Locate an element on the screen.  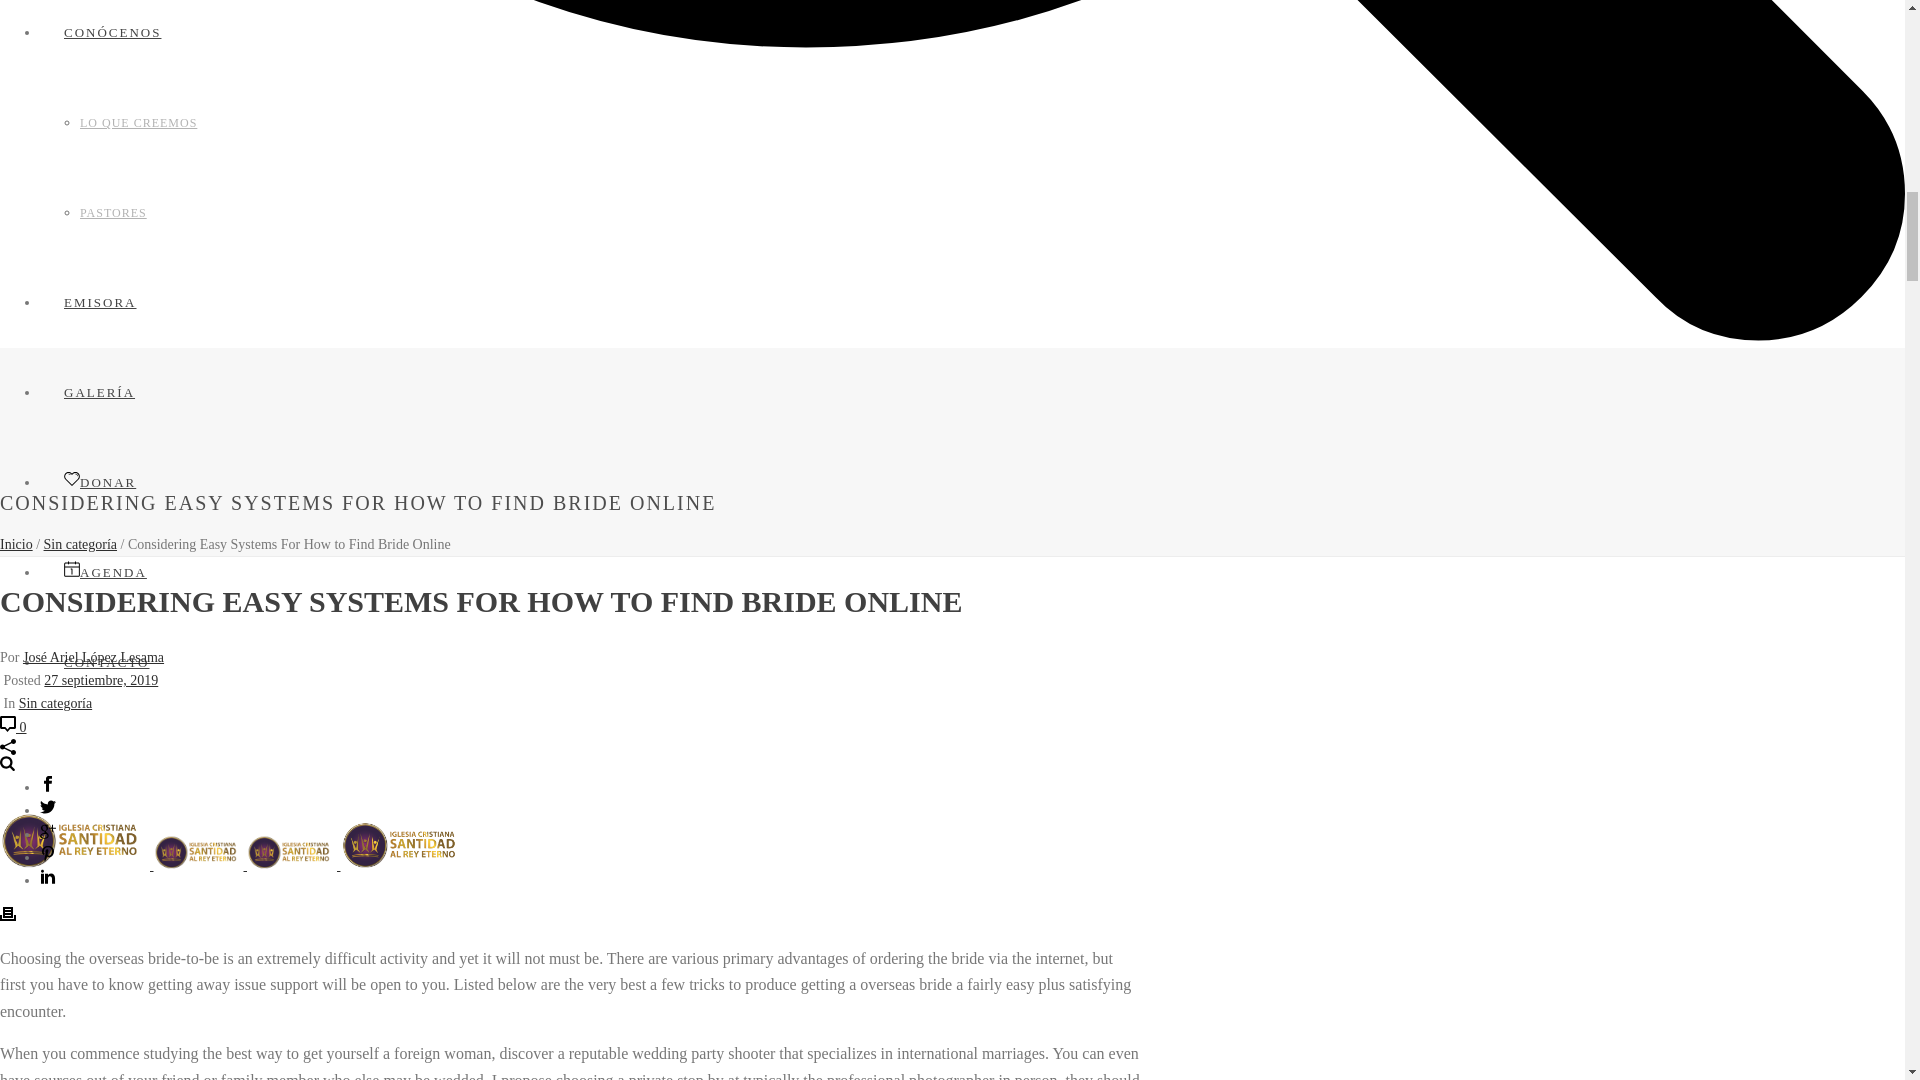
CONTACTO is located at coordinates (107, 662).